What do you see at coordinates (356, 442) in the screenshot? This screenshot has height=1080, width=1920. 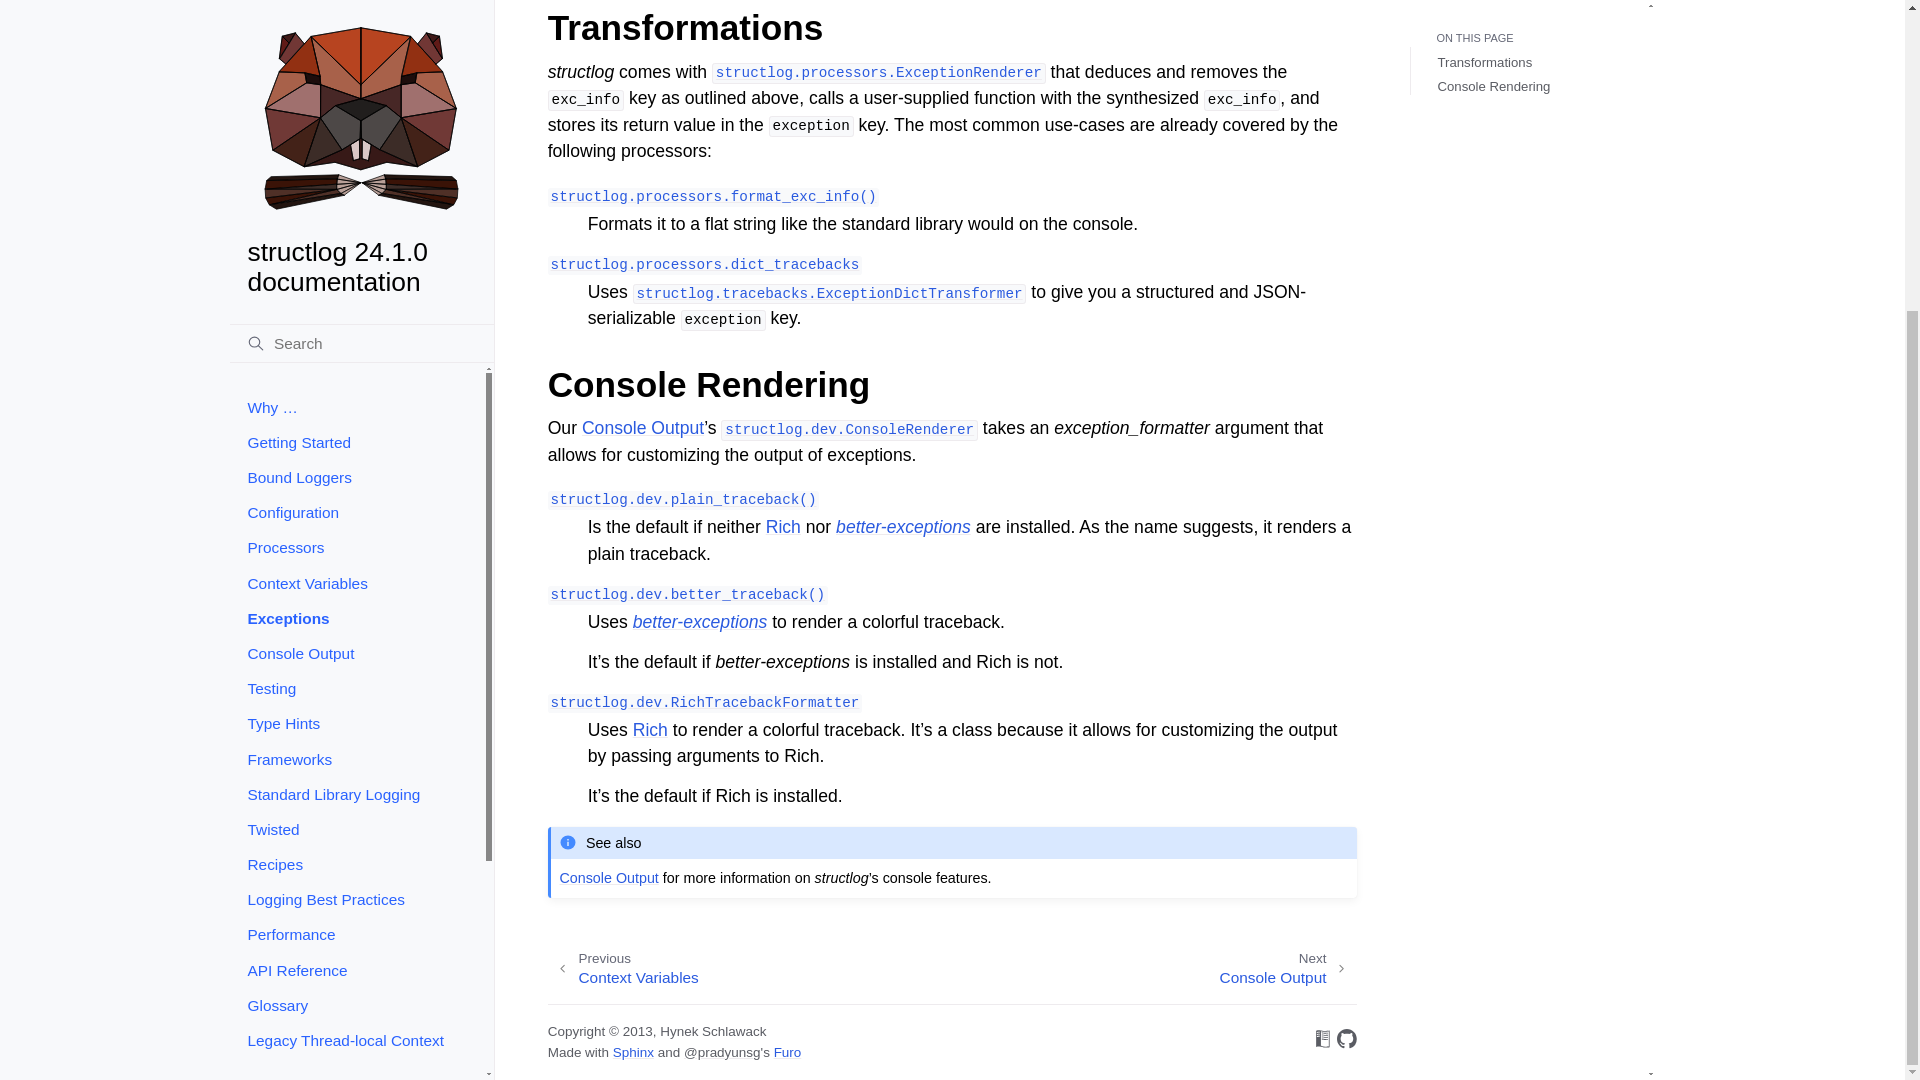 I see `Recipes` at bounding box center [356, 442].